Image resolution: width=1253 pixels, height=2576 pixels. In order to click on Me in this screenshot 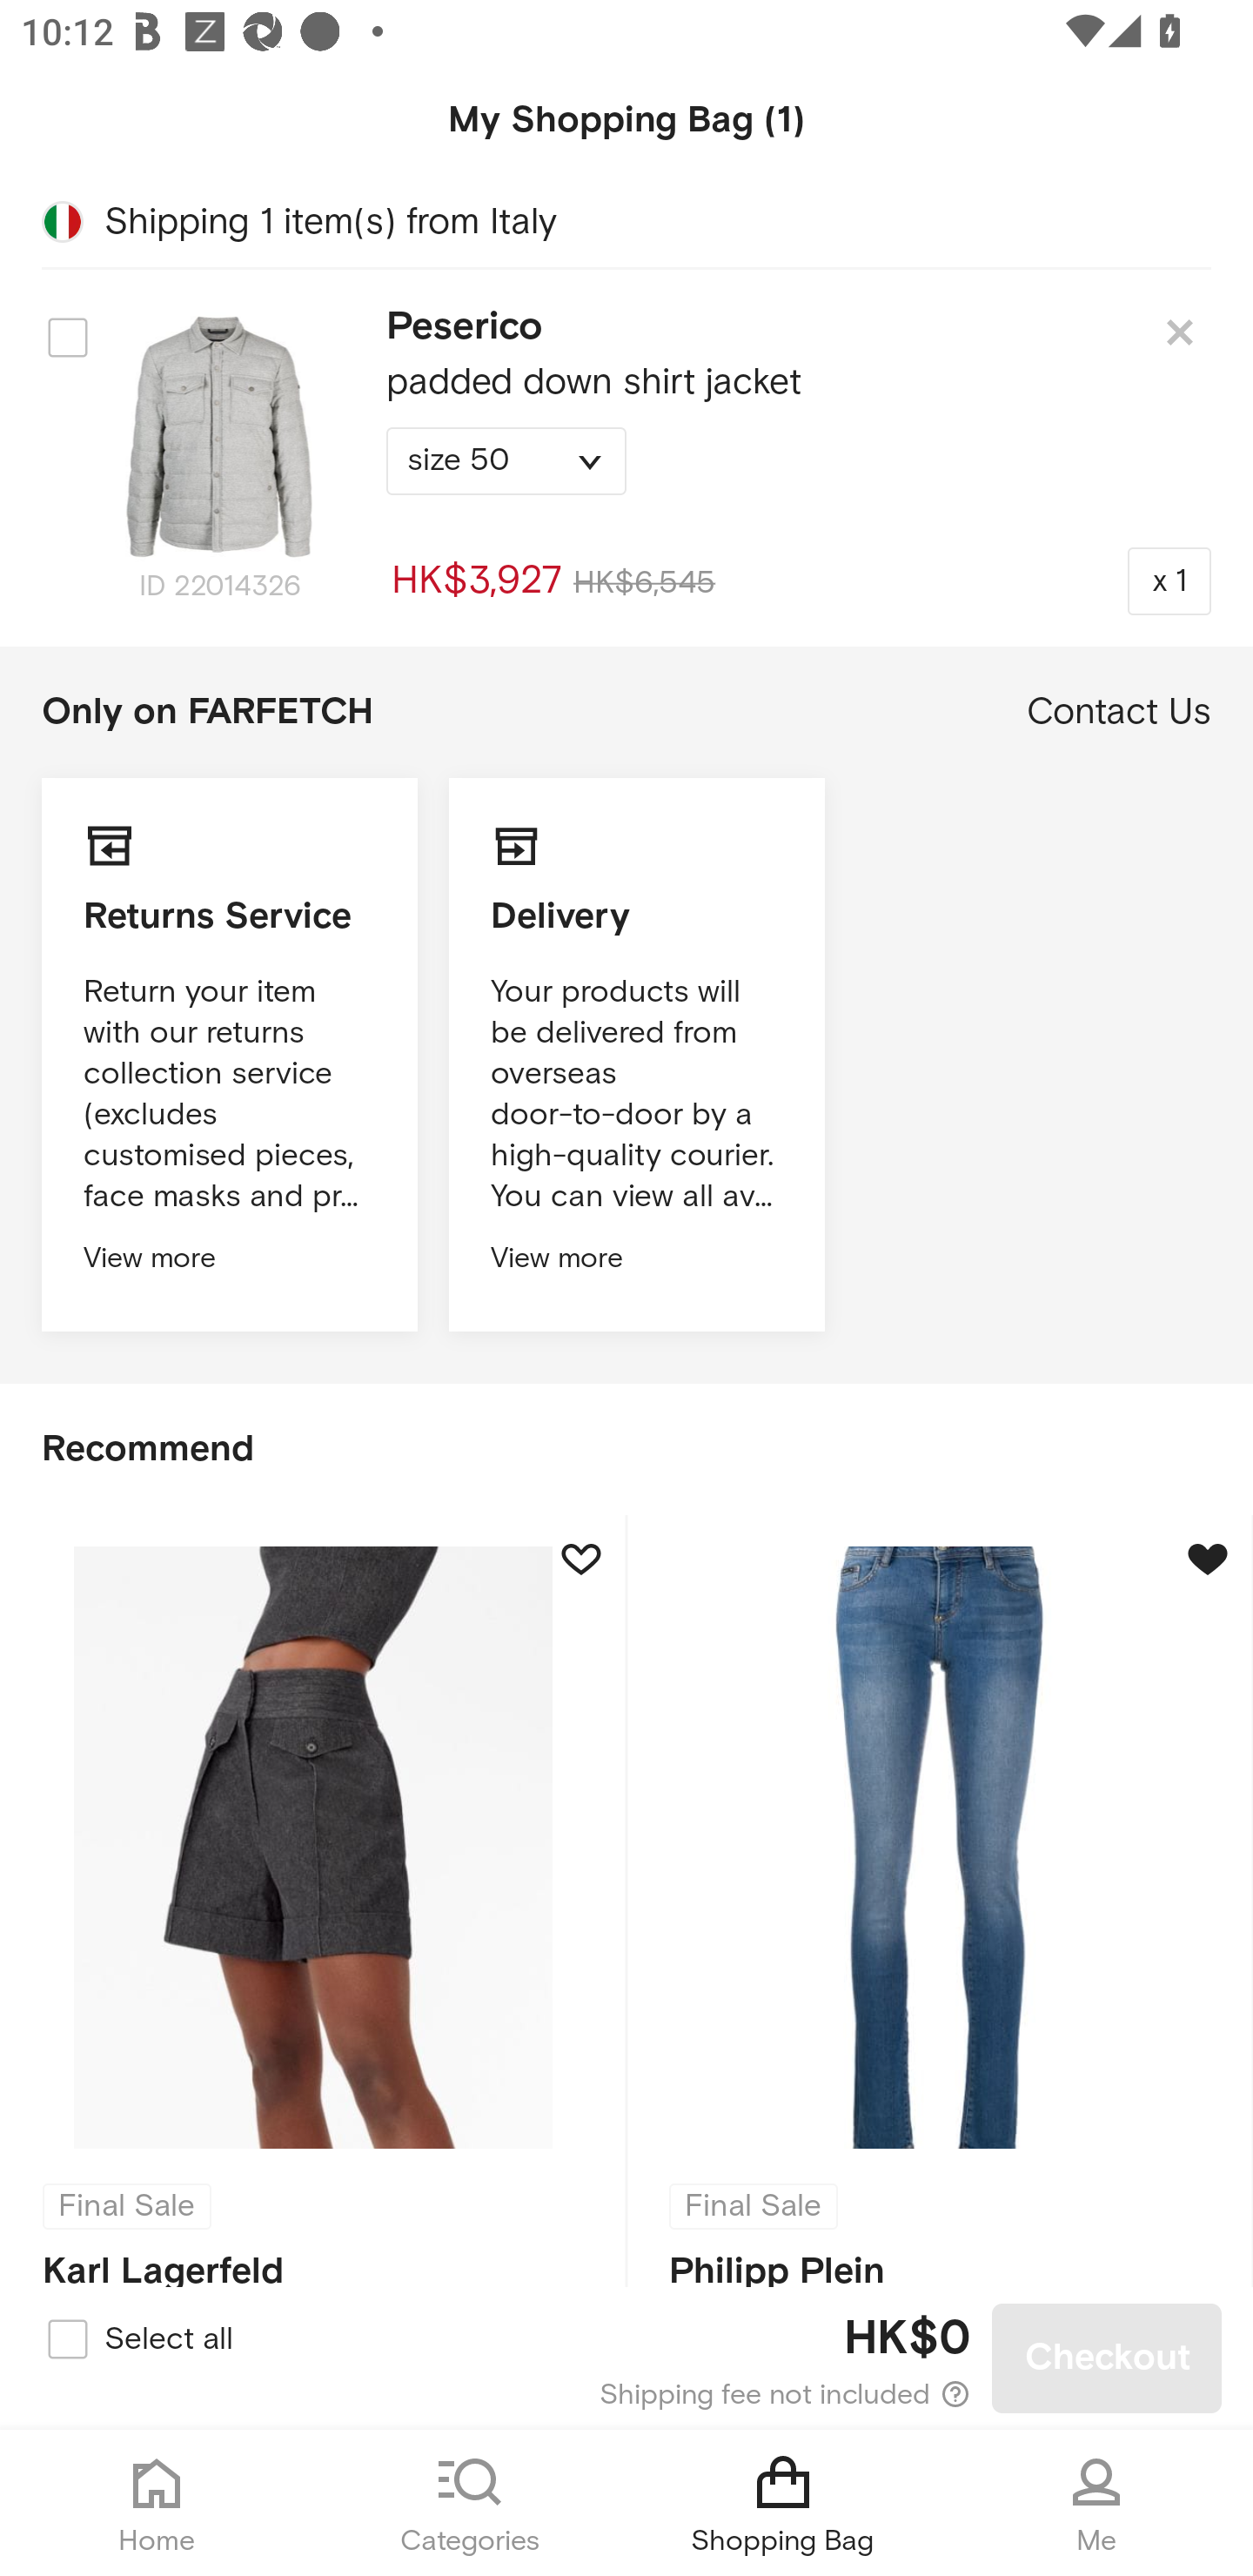, I will do `click(1096, 2503)`.